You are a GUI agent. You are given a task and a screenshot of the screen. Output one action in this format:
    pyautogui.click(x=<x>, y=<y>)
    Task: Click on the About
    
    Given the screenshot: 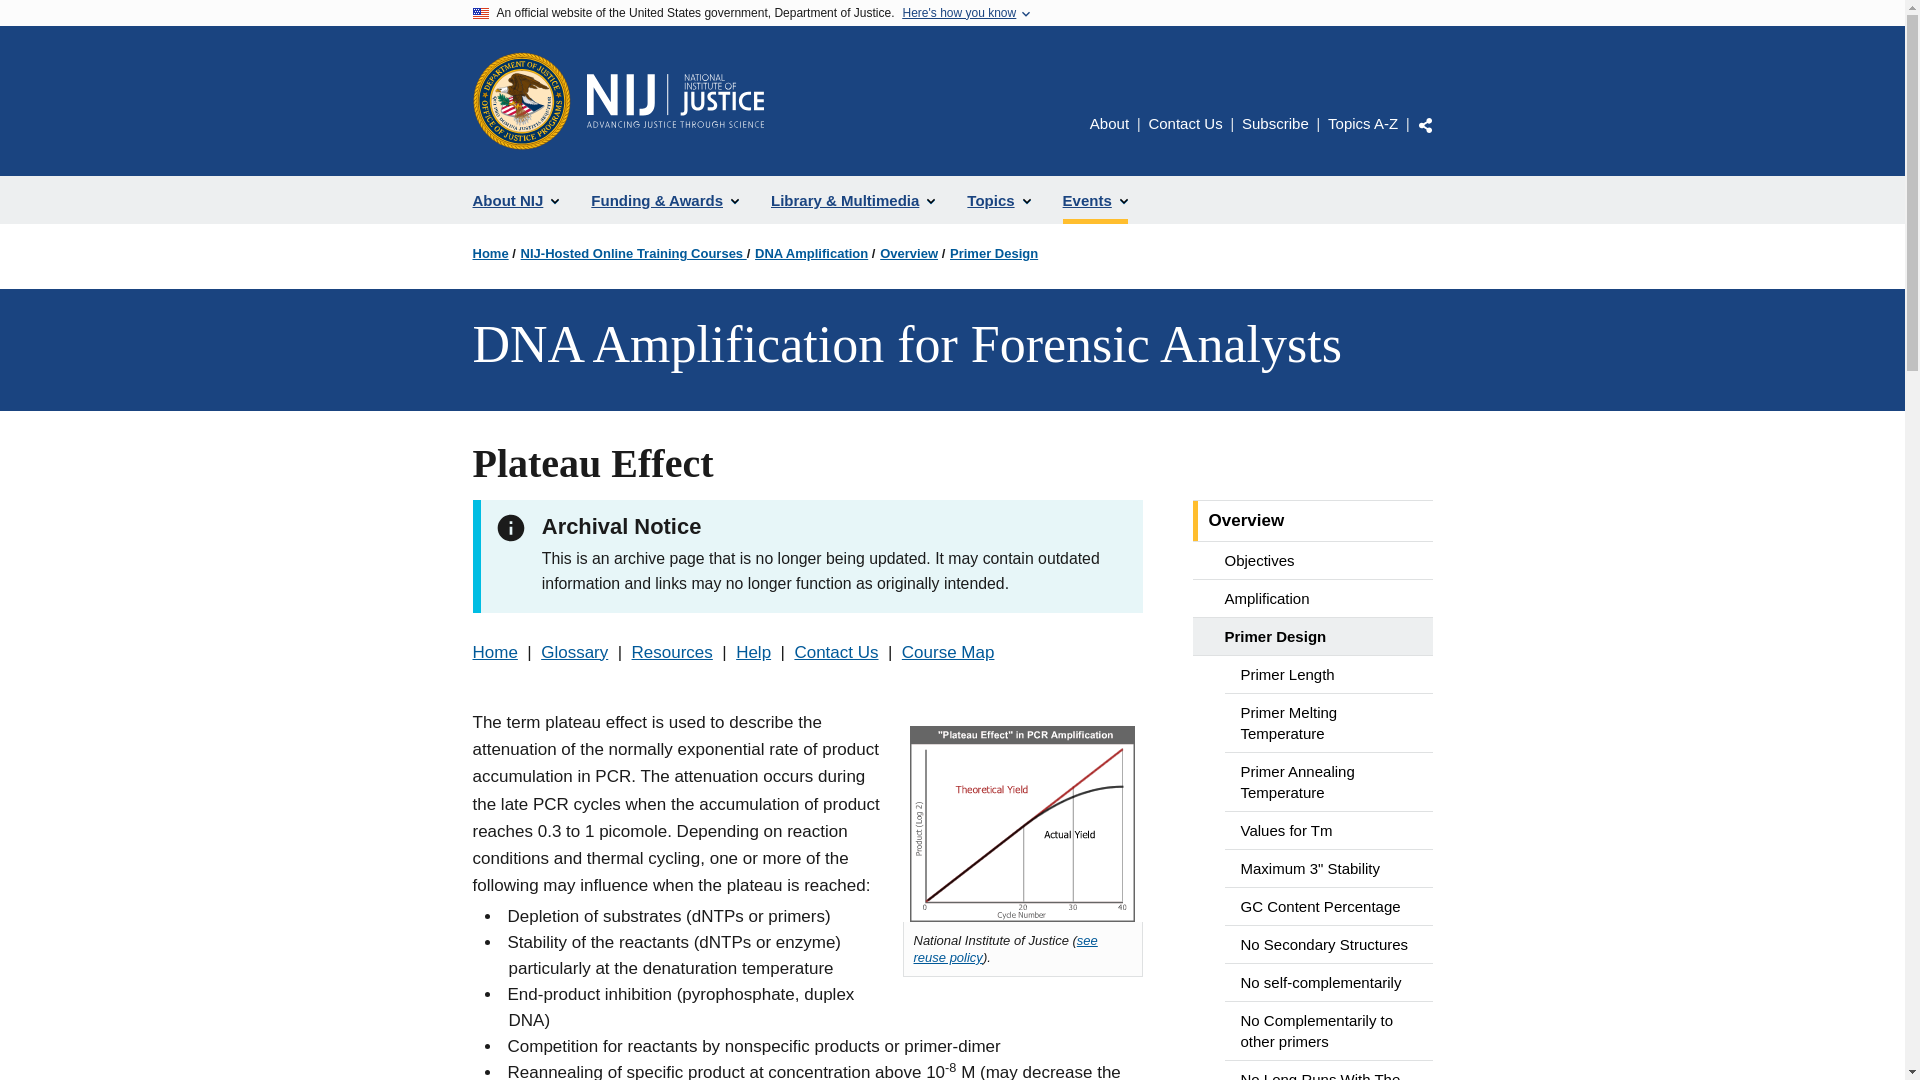 What is the action you would take?
    pyautogui.click(x=1109, y=122)
    